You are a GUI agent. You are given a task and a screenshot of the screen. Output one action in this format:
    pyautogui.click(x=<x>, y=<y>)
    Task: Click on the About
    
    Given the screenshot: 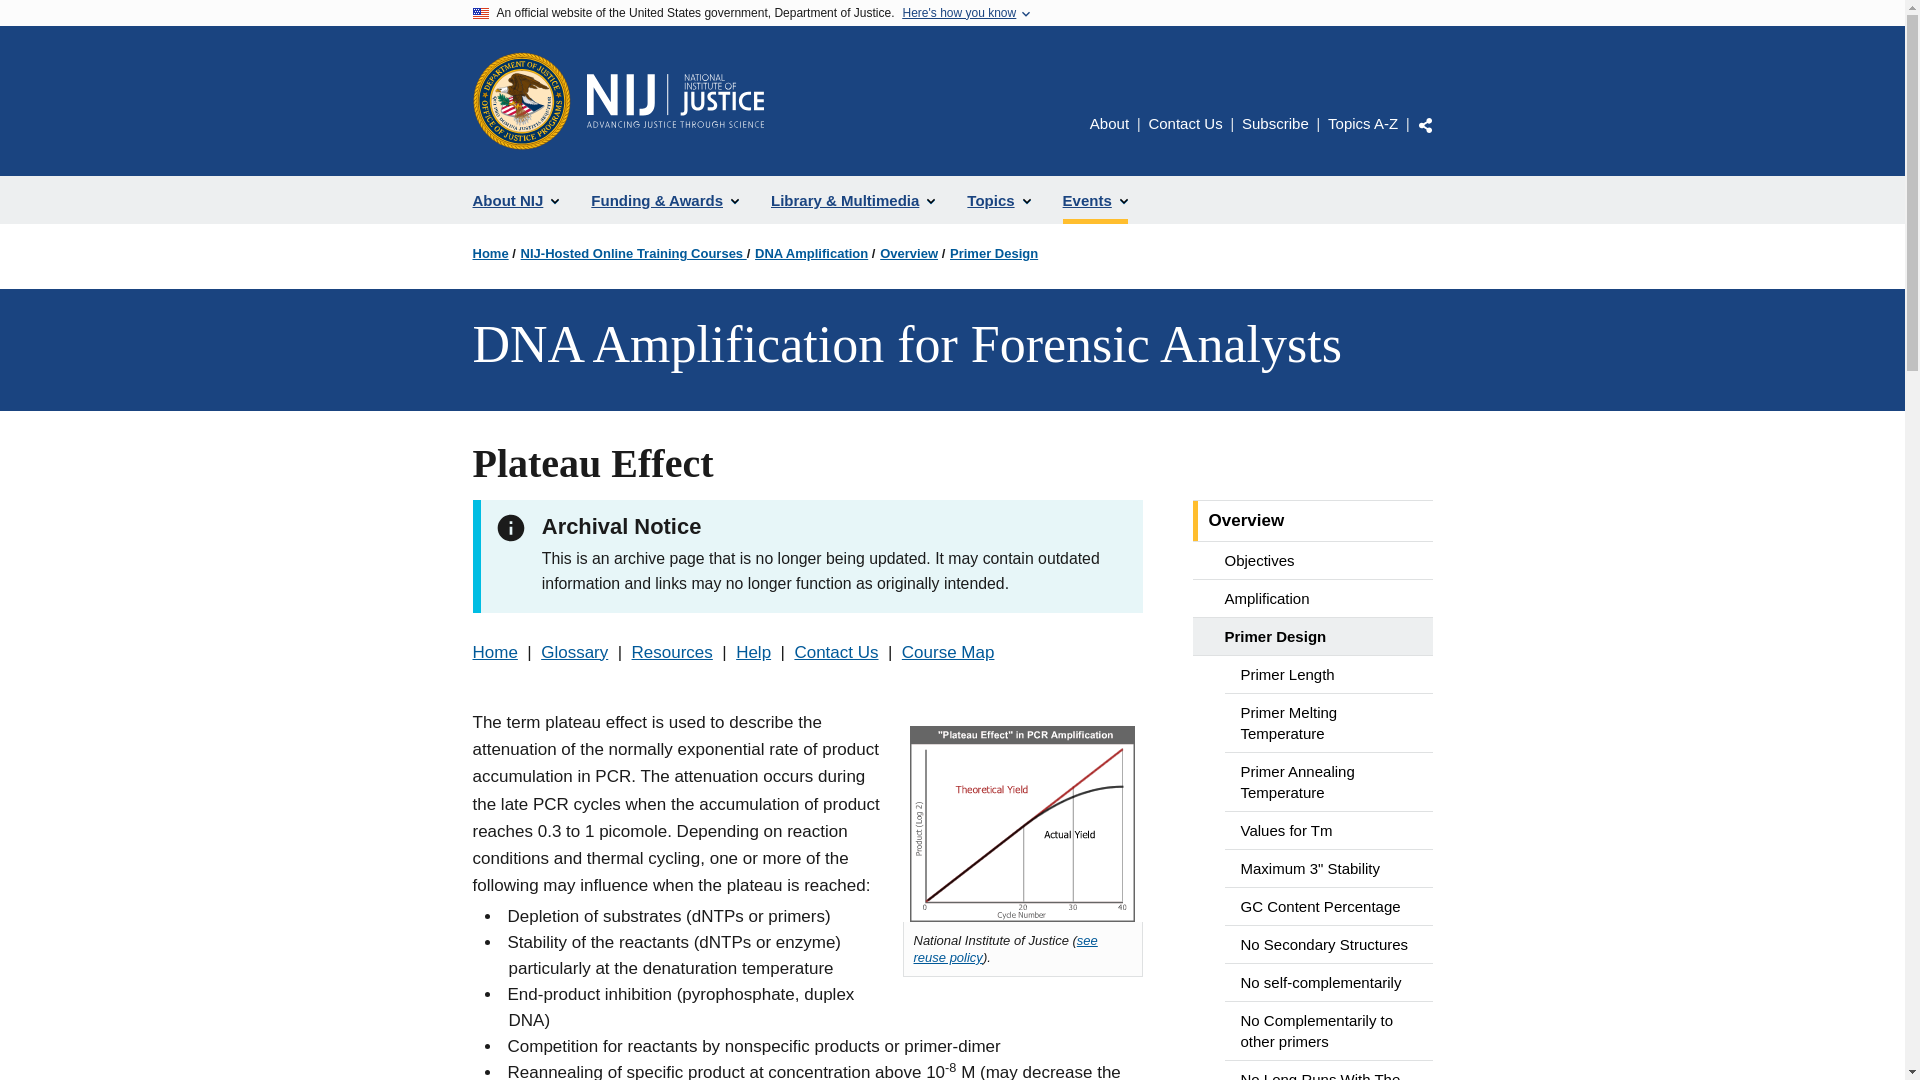 What is the action you would take?
    pyautogui.click(x=1109, y=122)
    